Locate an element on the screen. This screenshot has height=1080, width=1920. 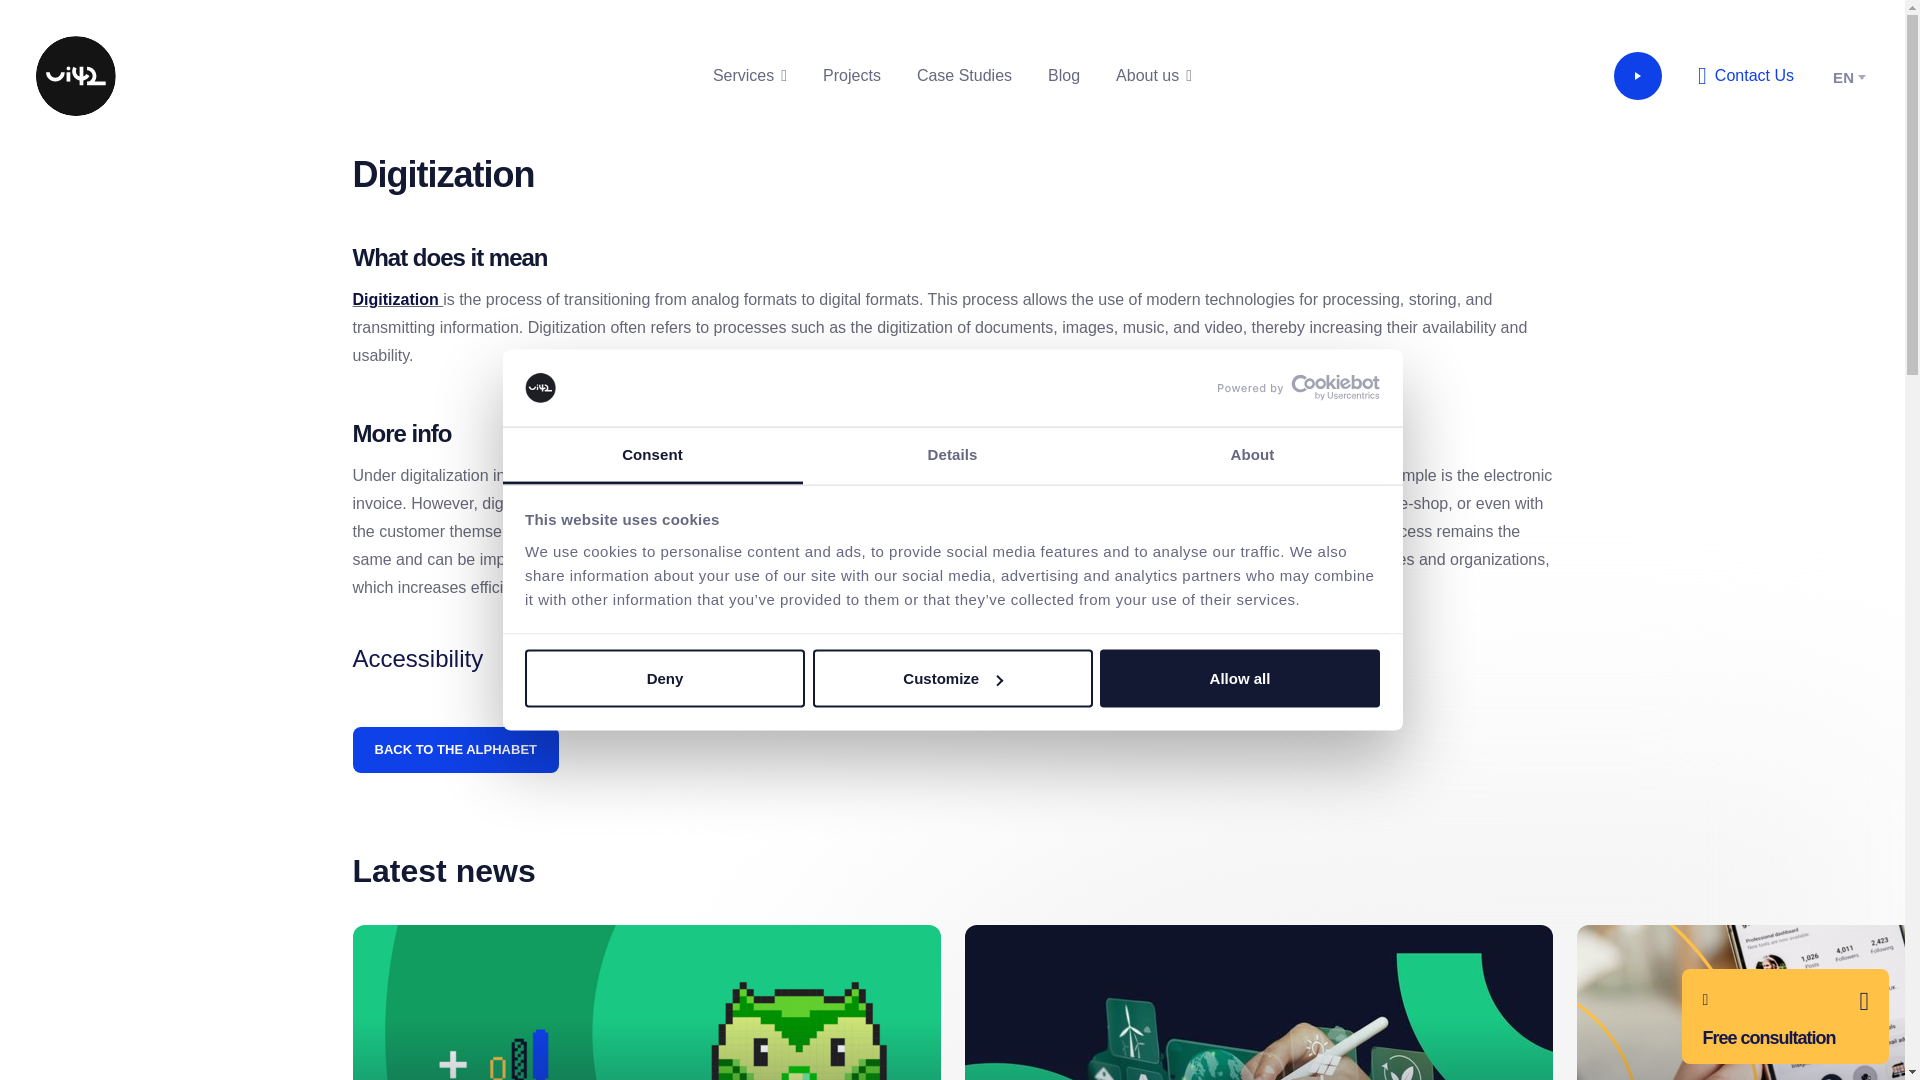
Play video is located at coordinates (1638, 76).